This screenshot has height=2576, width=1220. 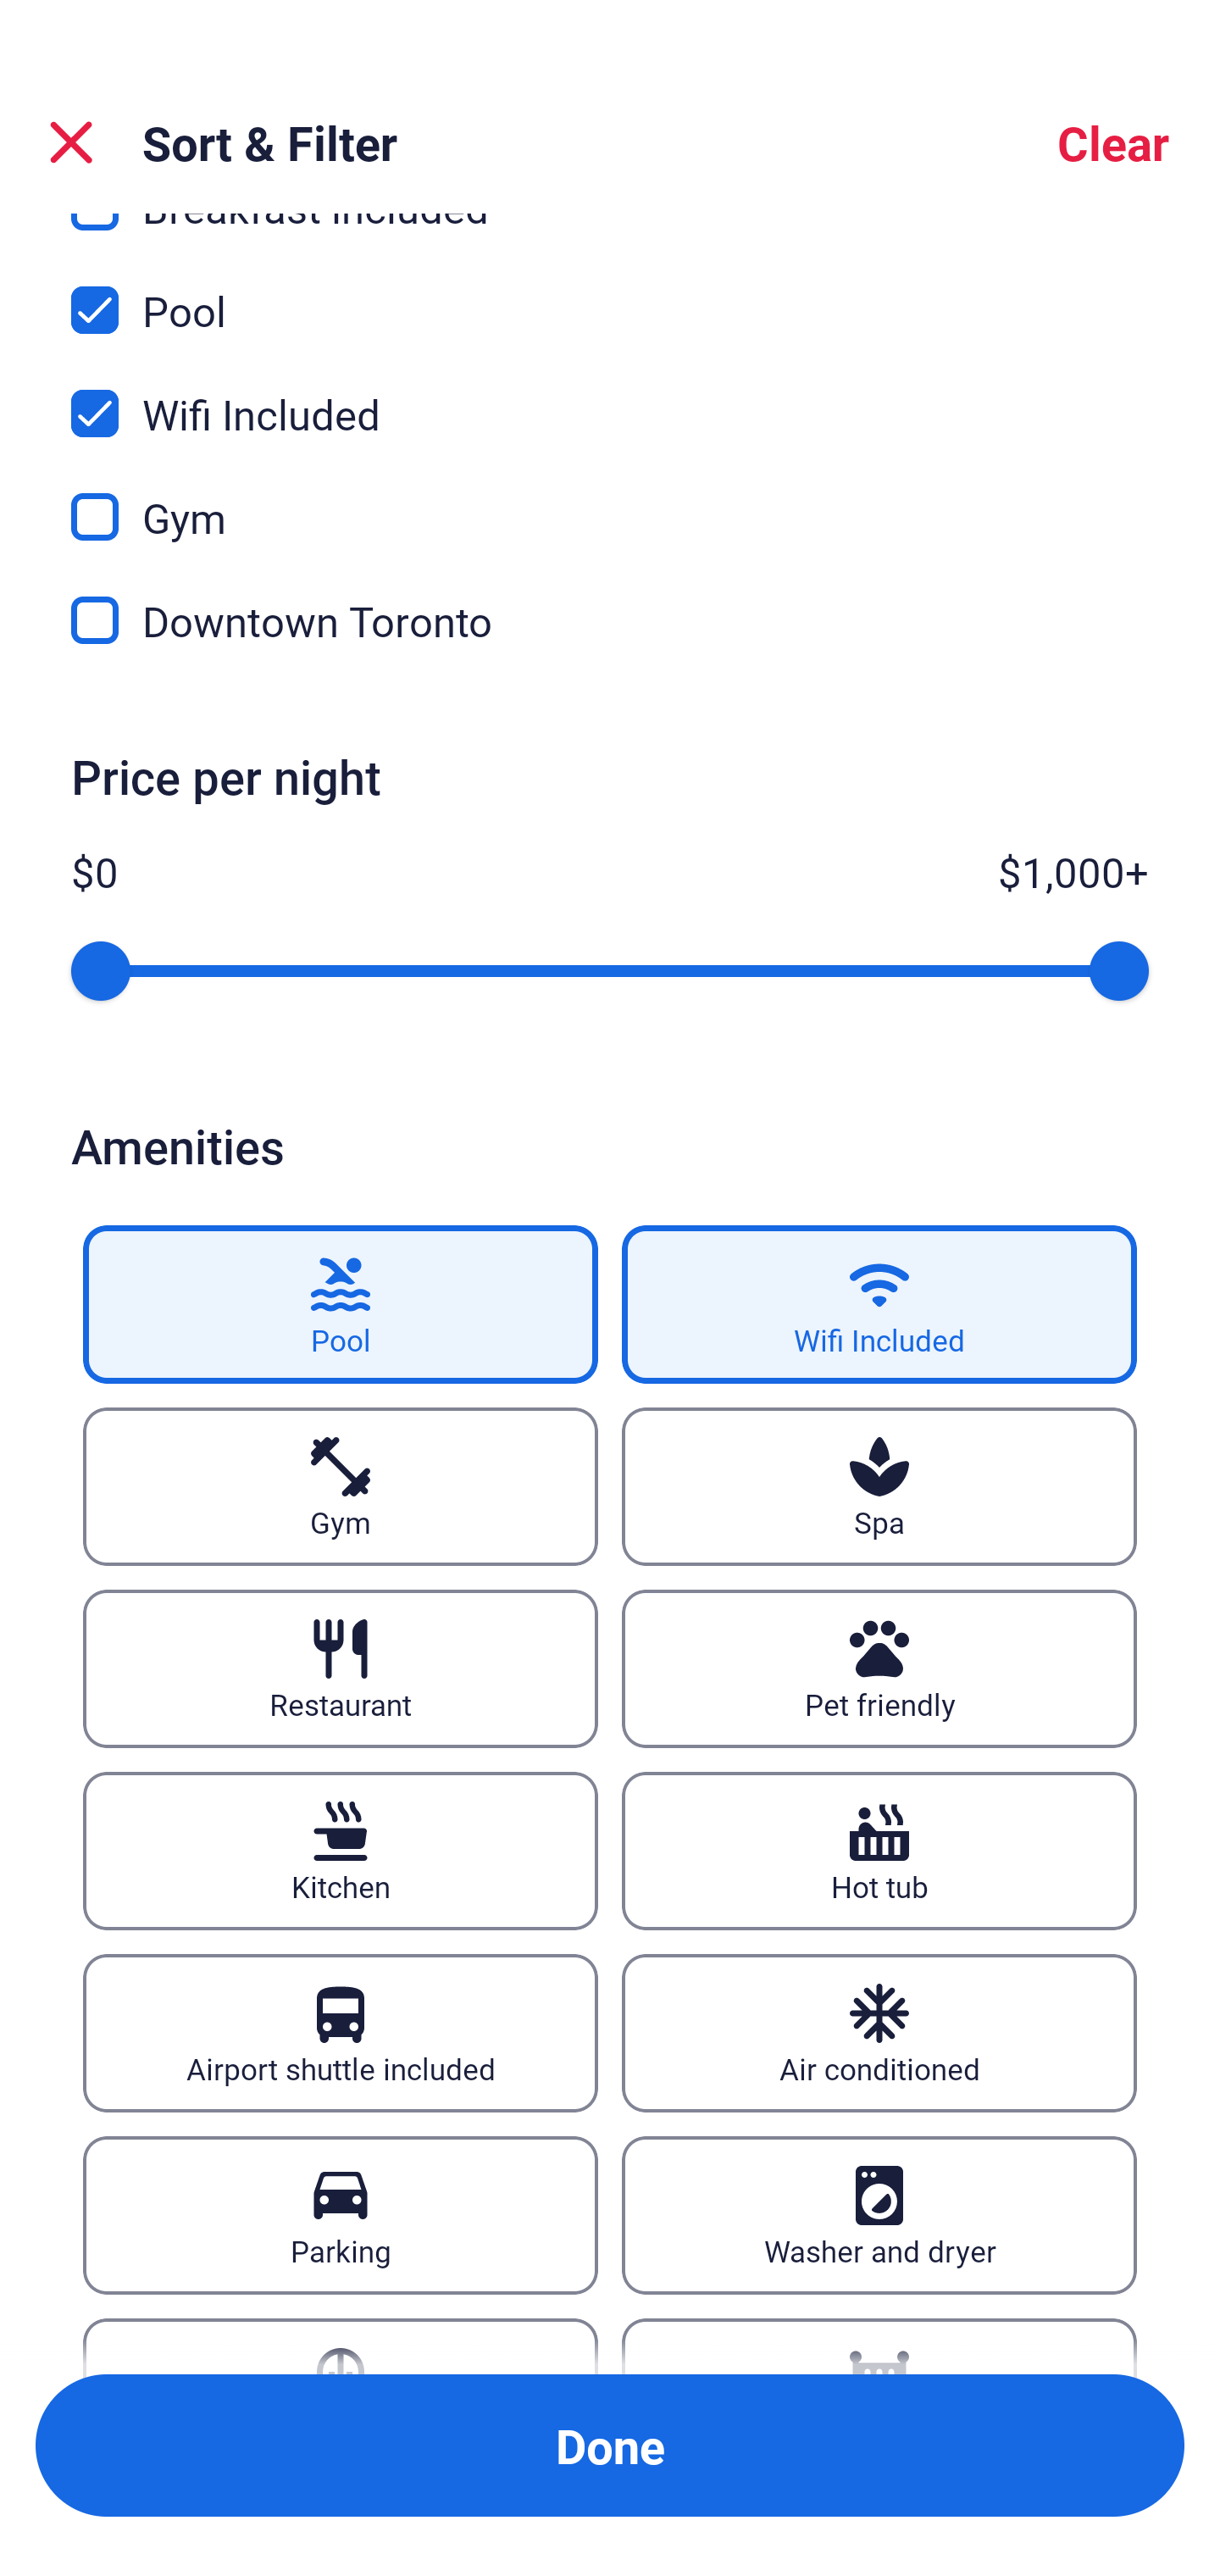 What do you see at coordinates (340, 1486) in the screenshot?
I see `Gym` at bounding box center [340, 1486].